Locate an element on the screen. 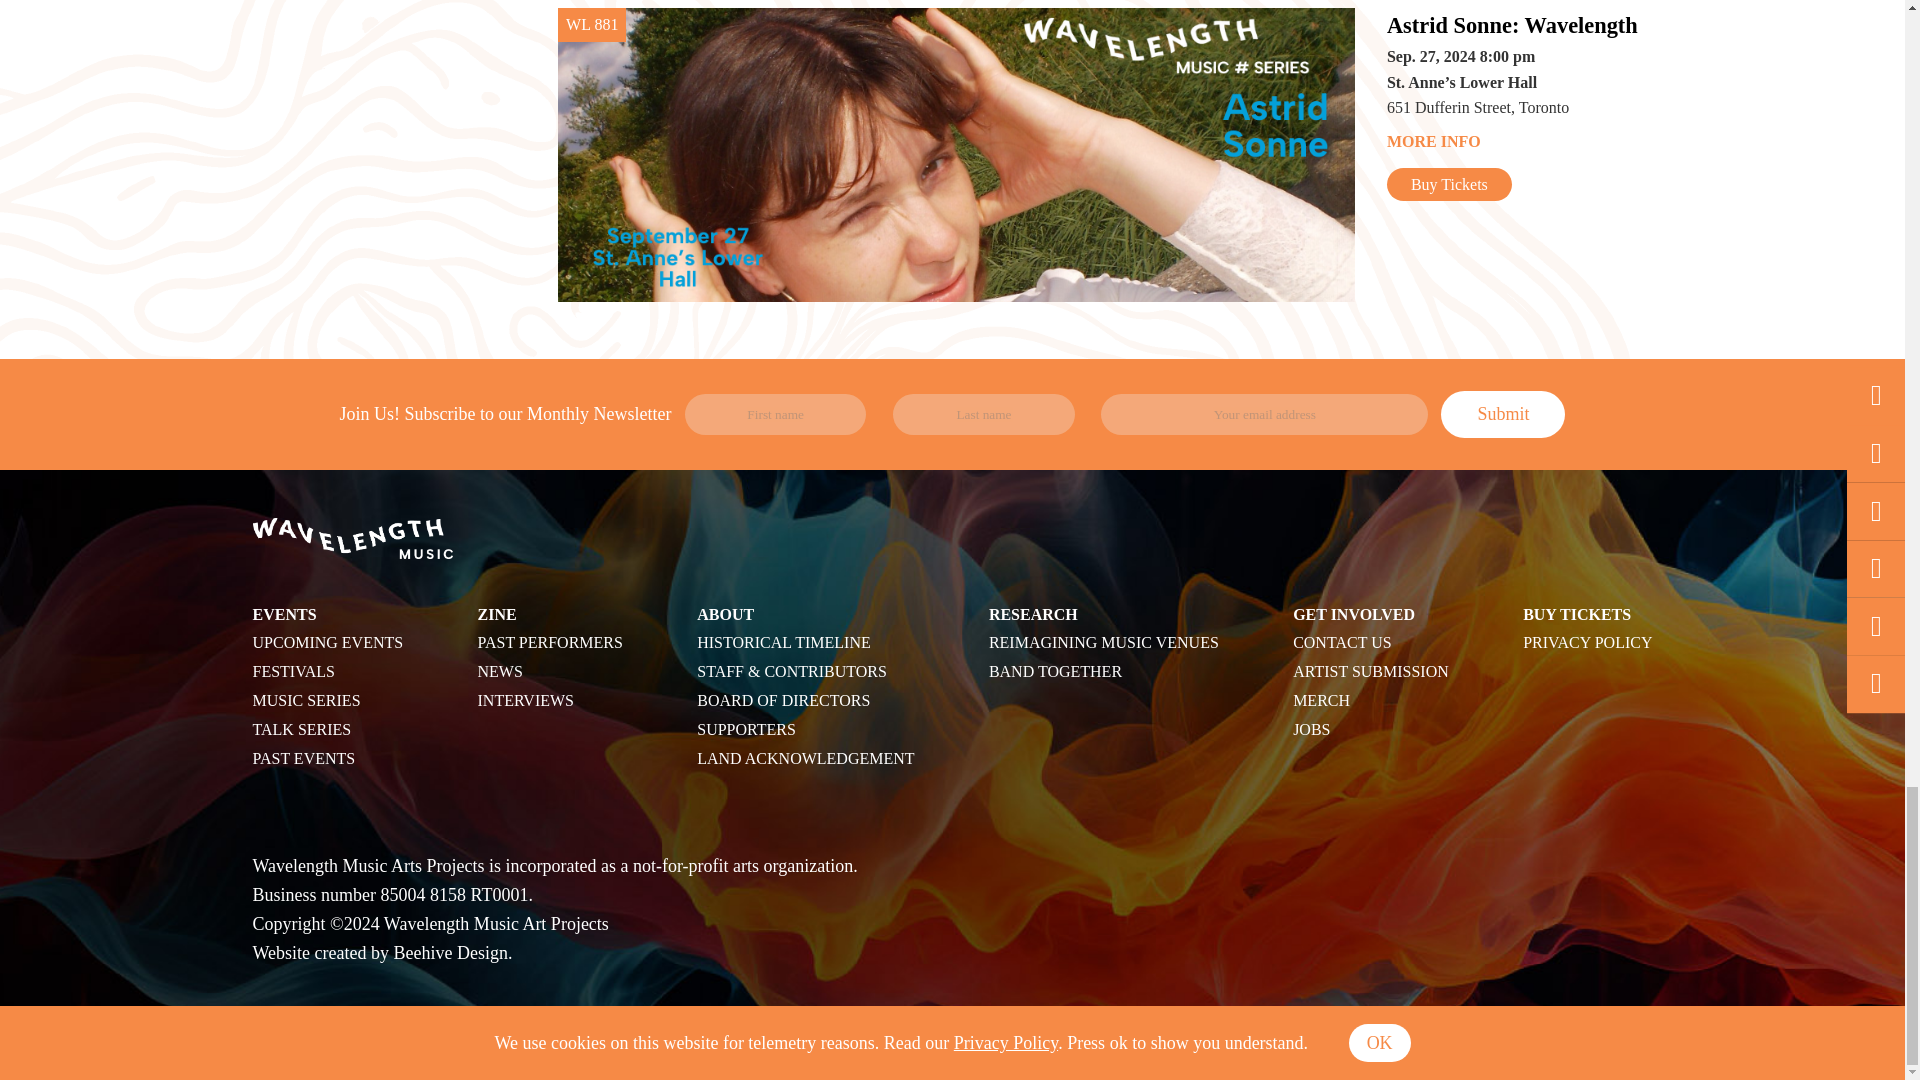 The height and width of the screenshot is (1080, 1920). View Astrid Sonne: Wavelength is located at coordinates (1520, 142).